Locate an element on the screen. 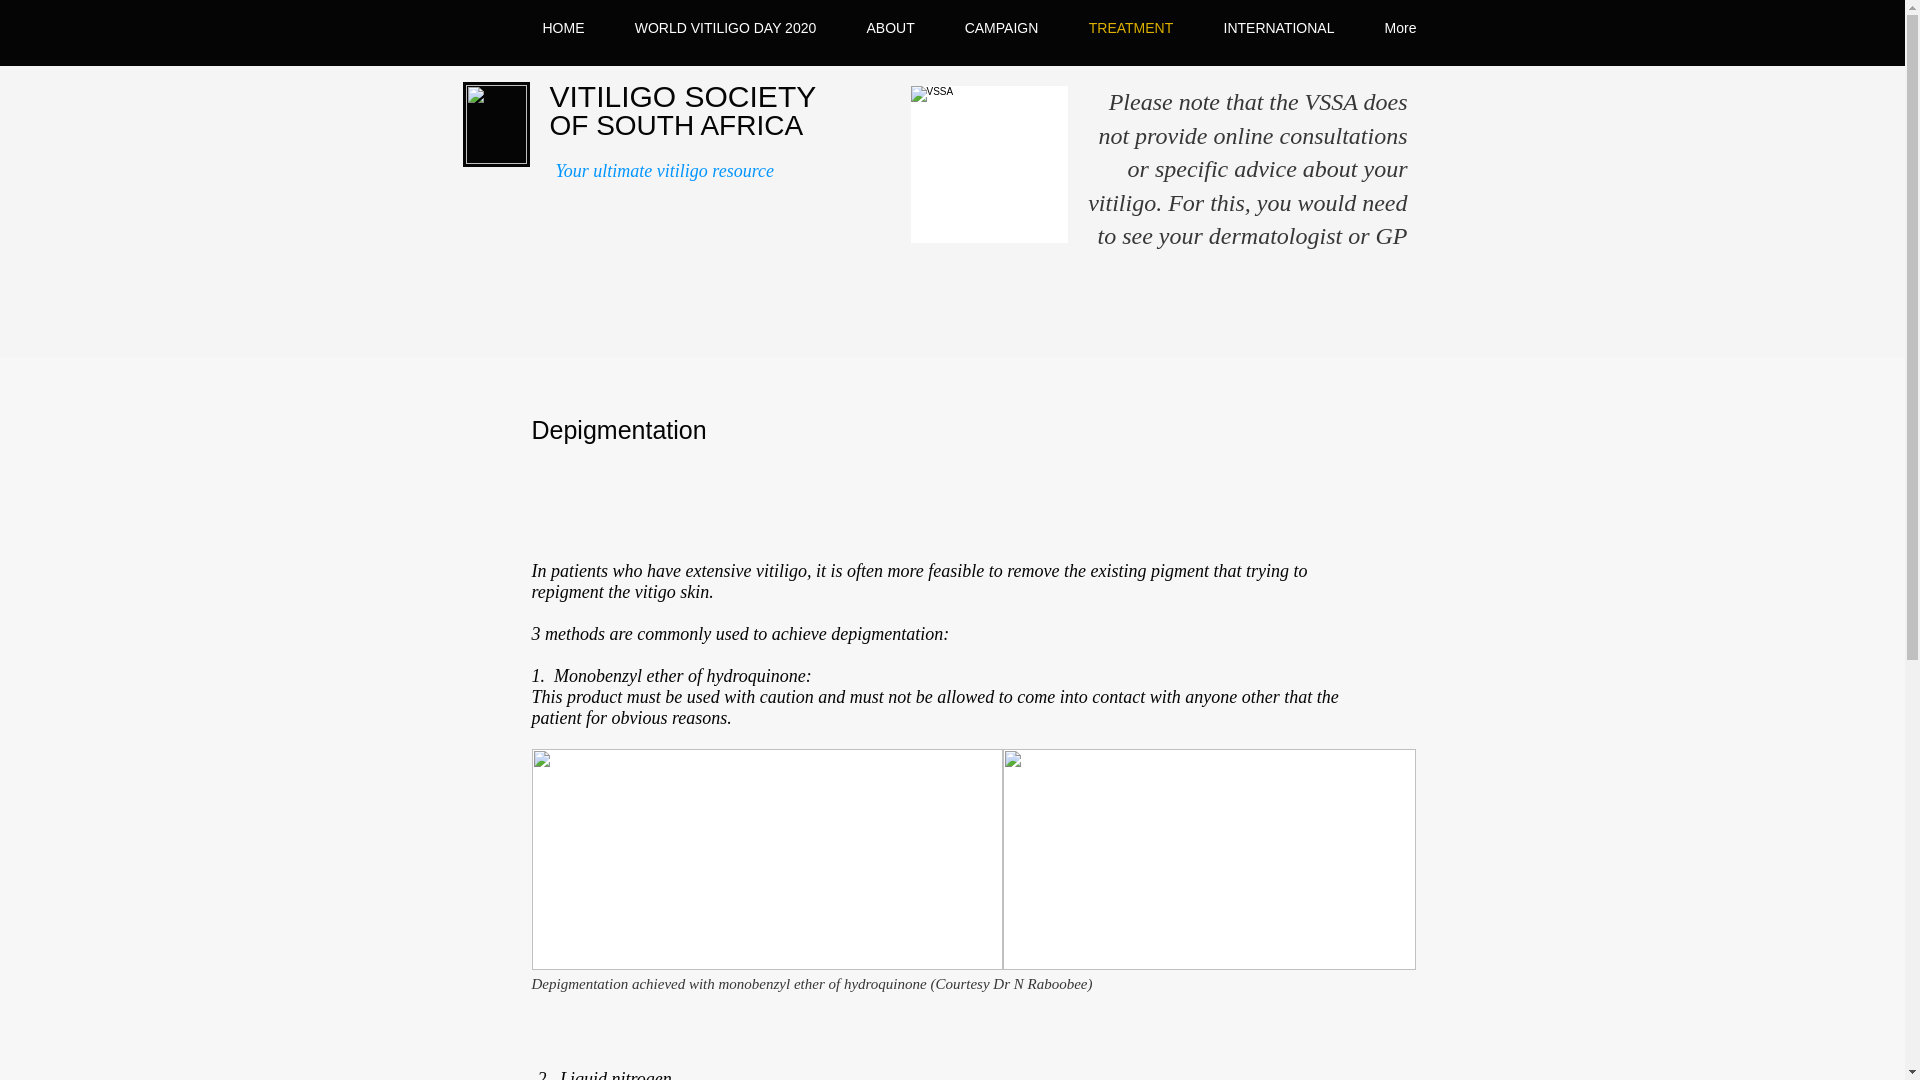 The height and width of the screenshot is (1080, 1920). TREATMENT is located at coordinates (1130, 28).